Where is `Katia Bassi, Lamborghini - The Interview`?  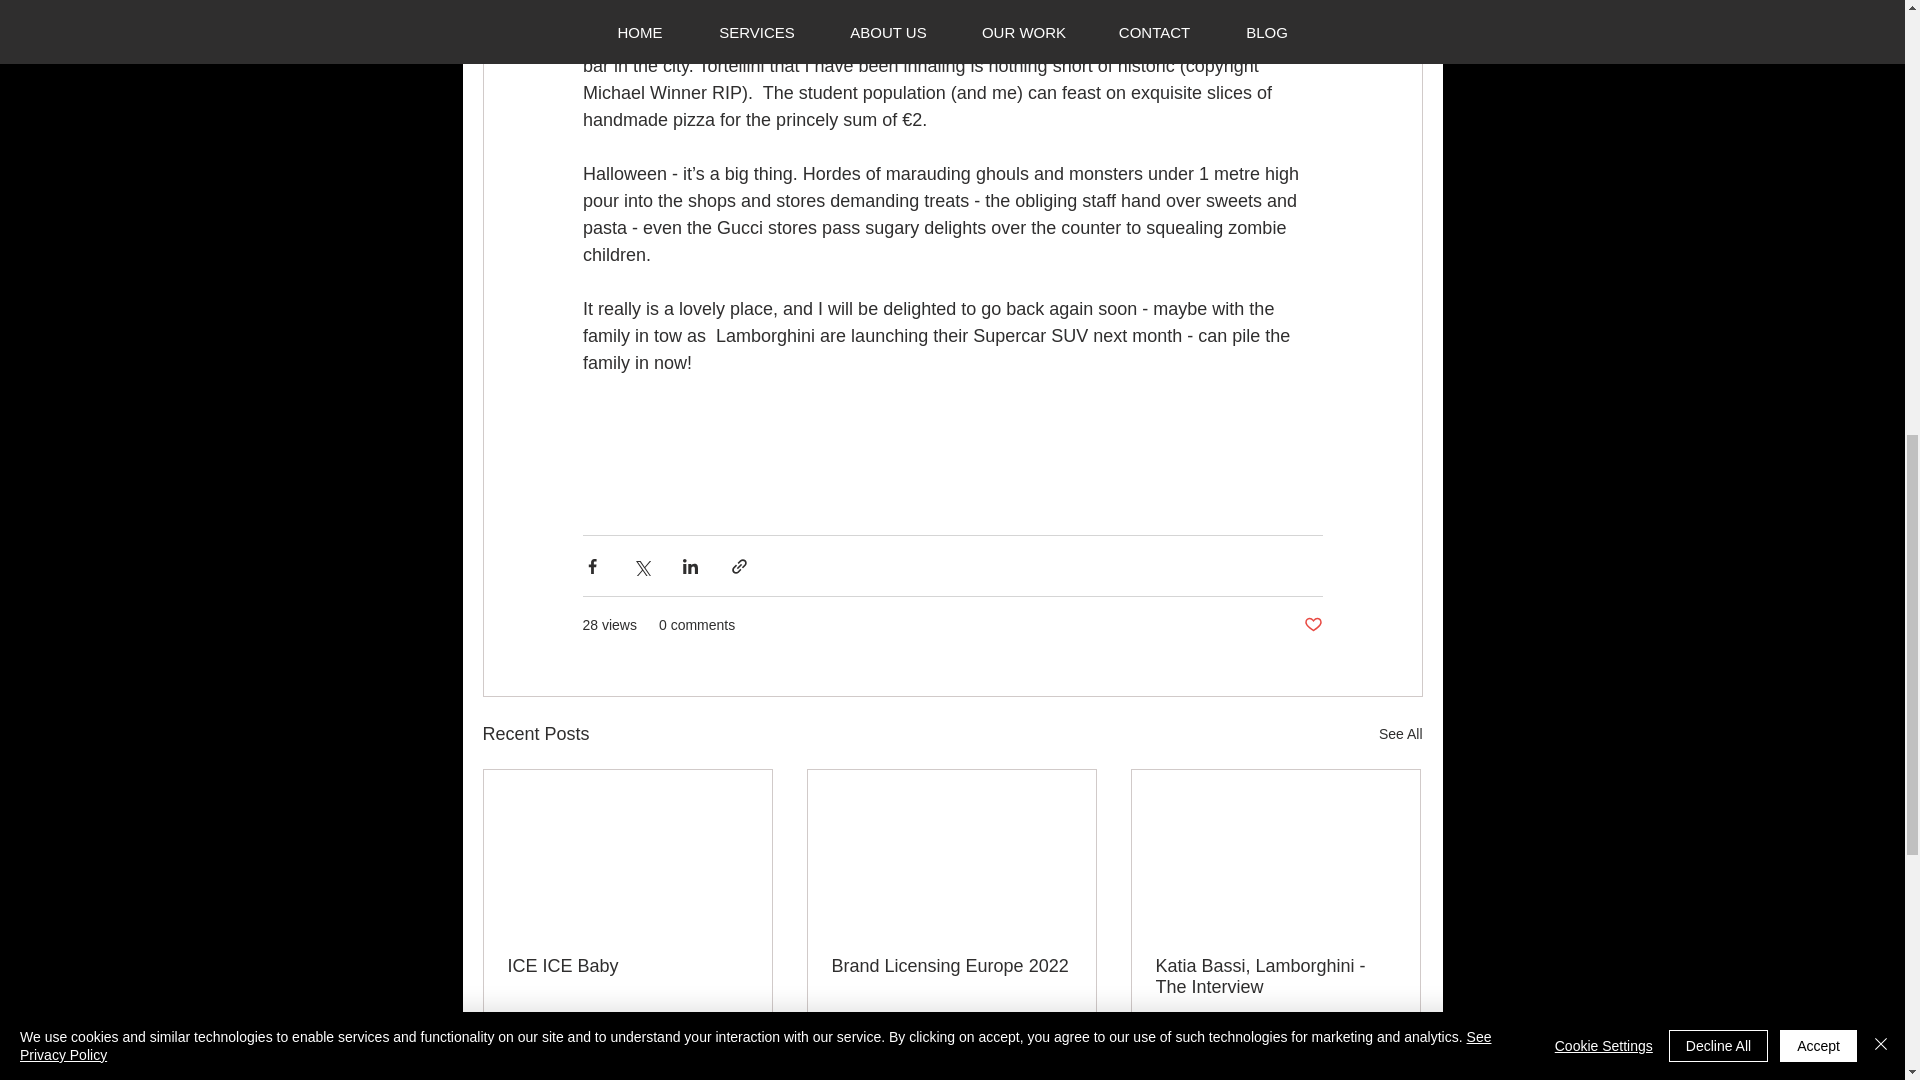 Katia Bassi, Lamborghini - The Interview is located at coordinates (1275, 976).